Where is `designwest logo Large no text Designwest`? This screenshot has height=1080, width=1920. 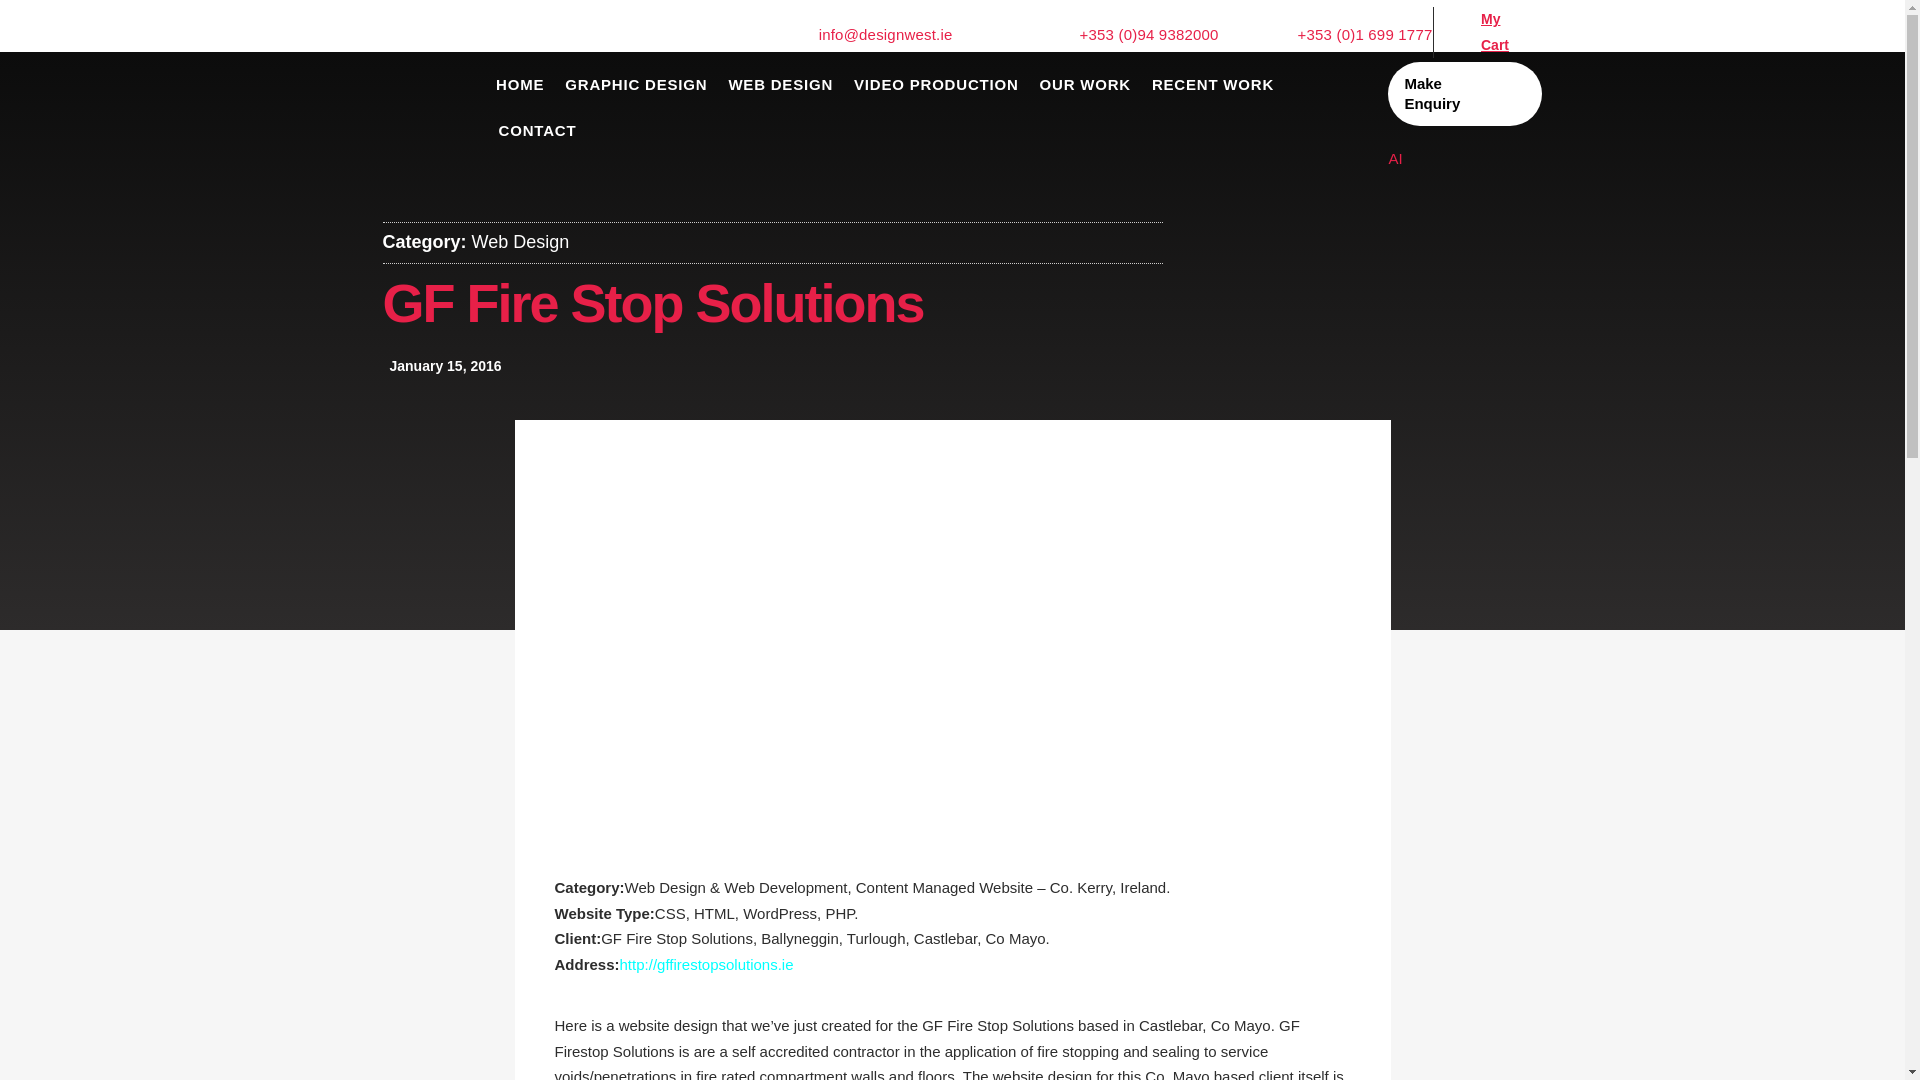
designwest logo Large no text Designwest is located at coordinates (390, 126).